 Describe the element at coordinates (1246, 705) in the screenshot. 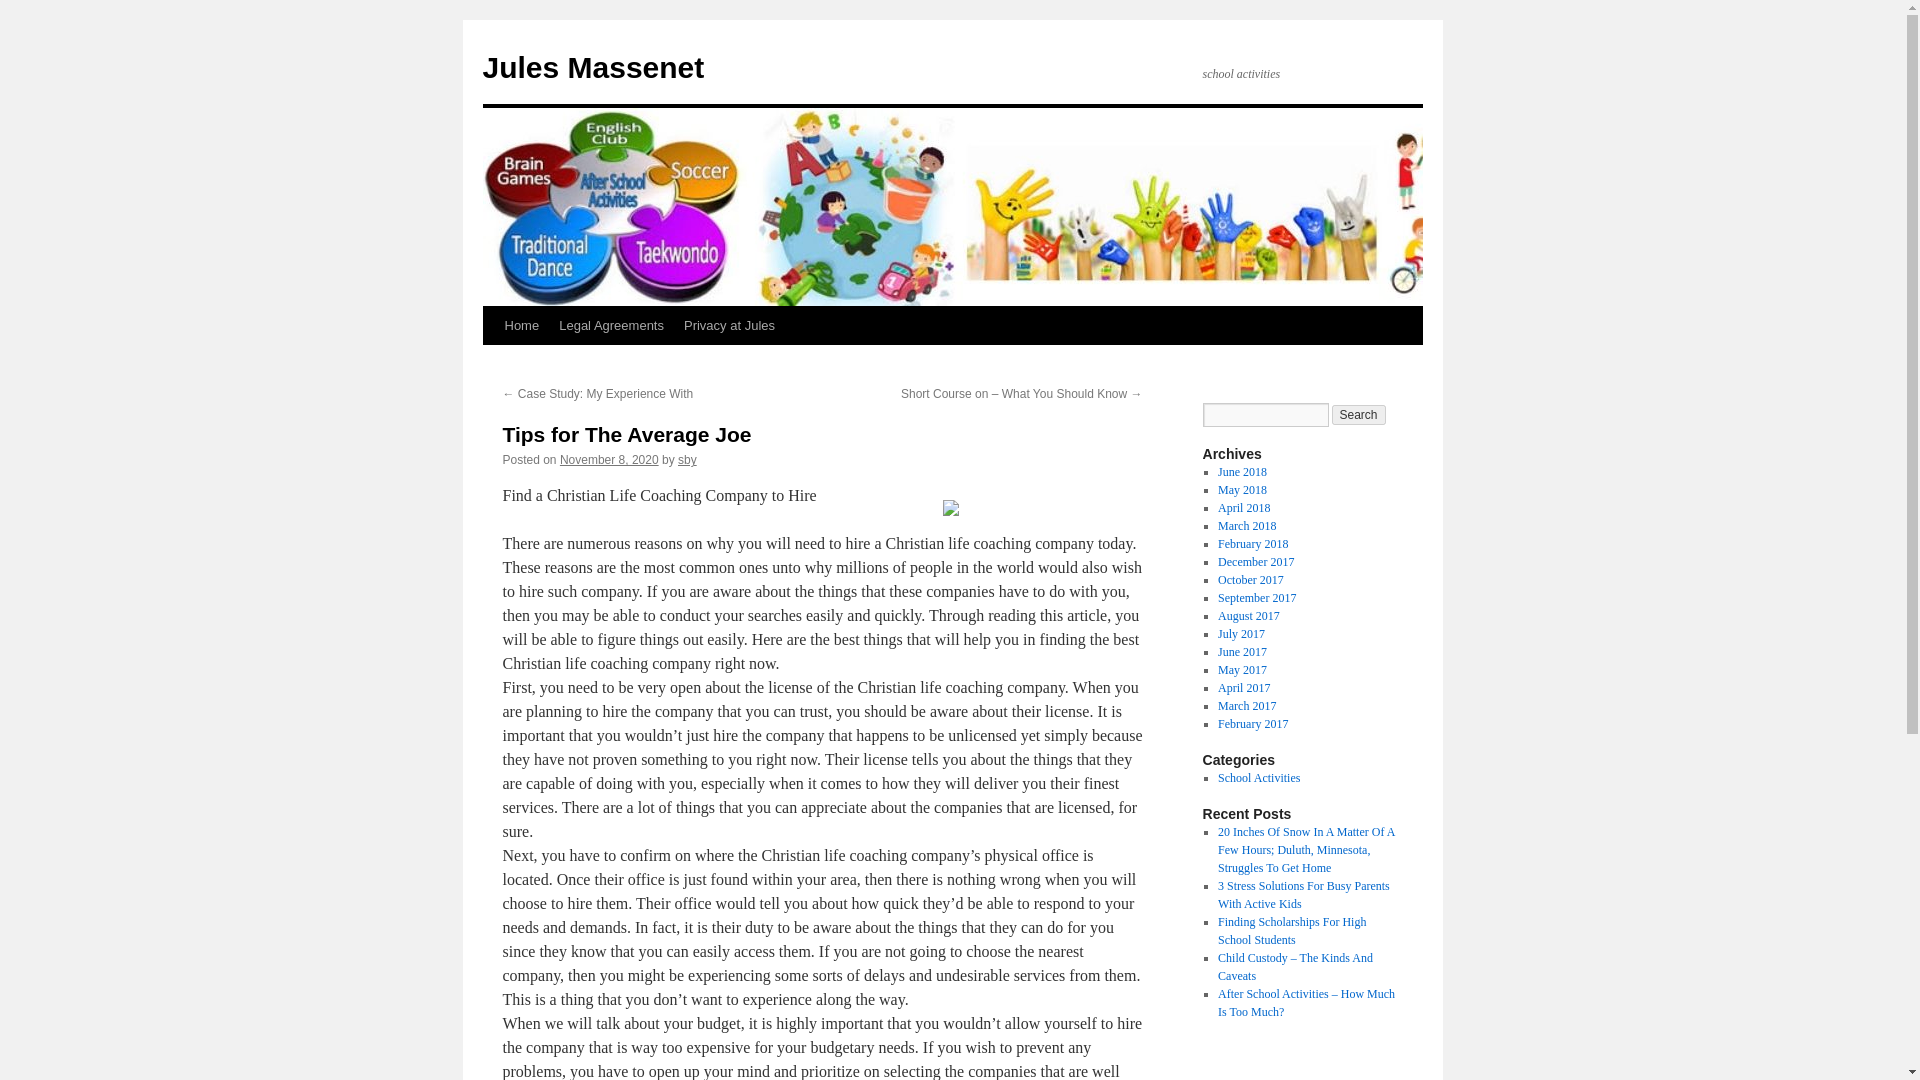

I see `March 2017` at that location.